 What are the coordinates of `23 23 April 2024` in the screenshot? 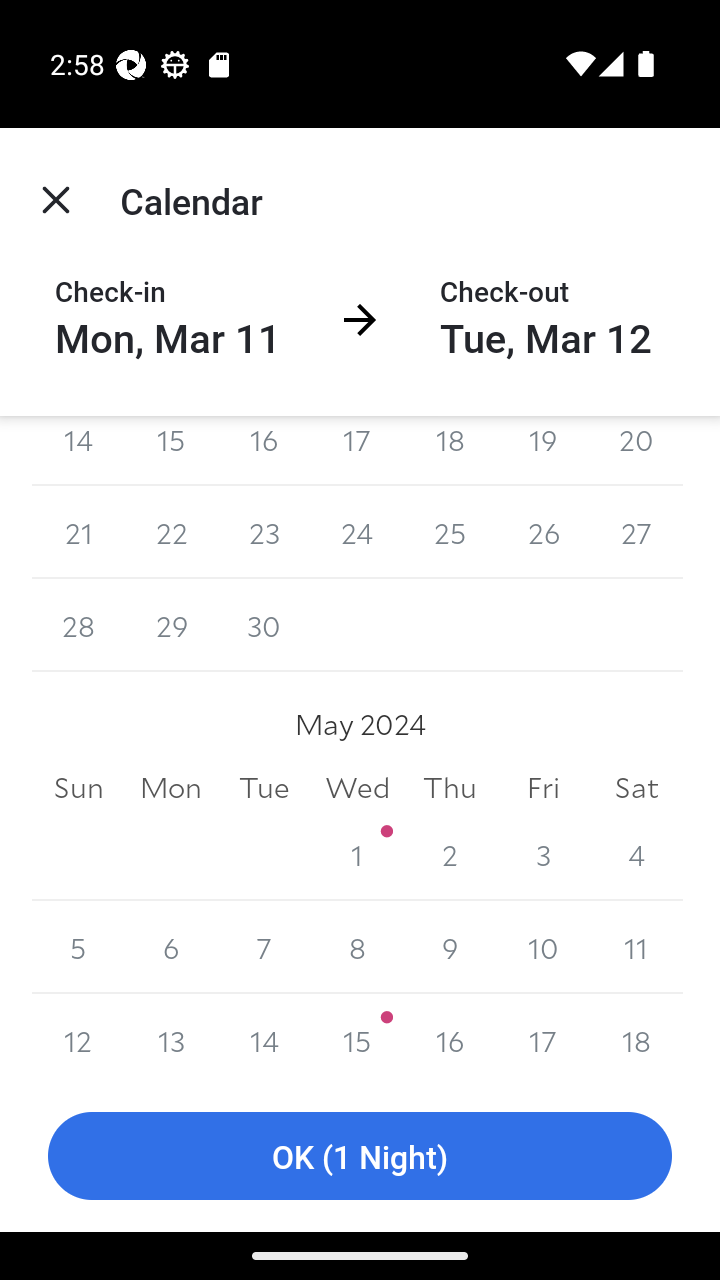 It's located at (264, 532).